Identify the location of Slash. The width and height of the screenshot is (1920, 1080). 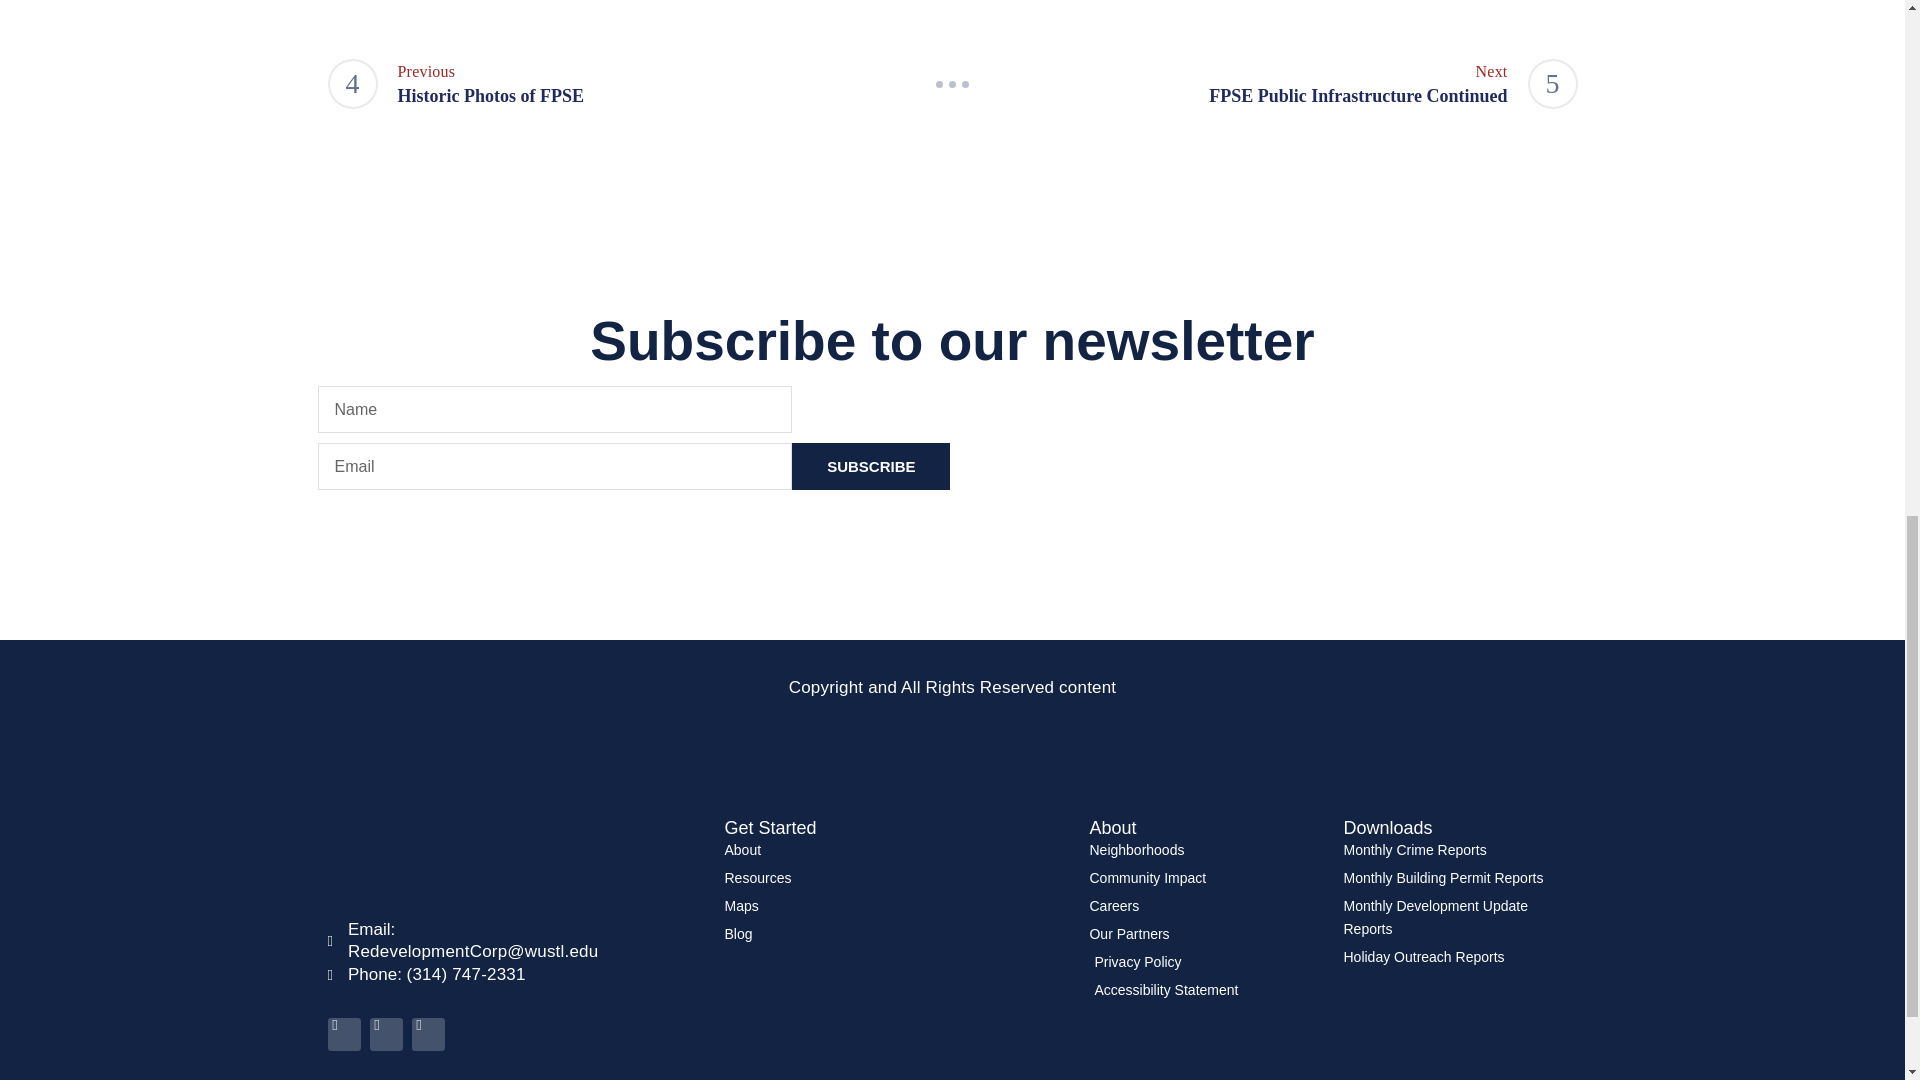
(952, 84).